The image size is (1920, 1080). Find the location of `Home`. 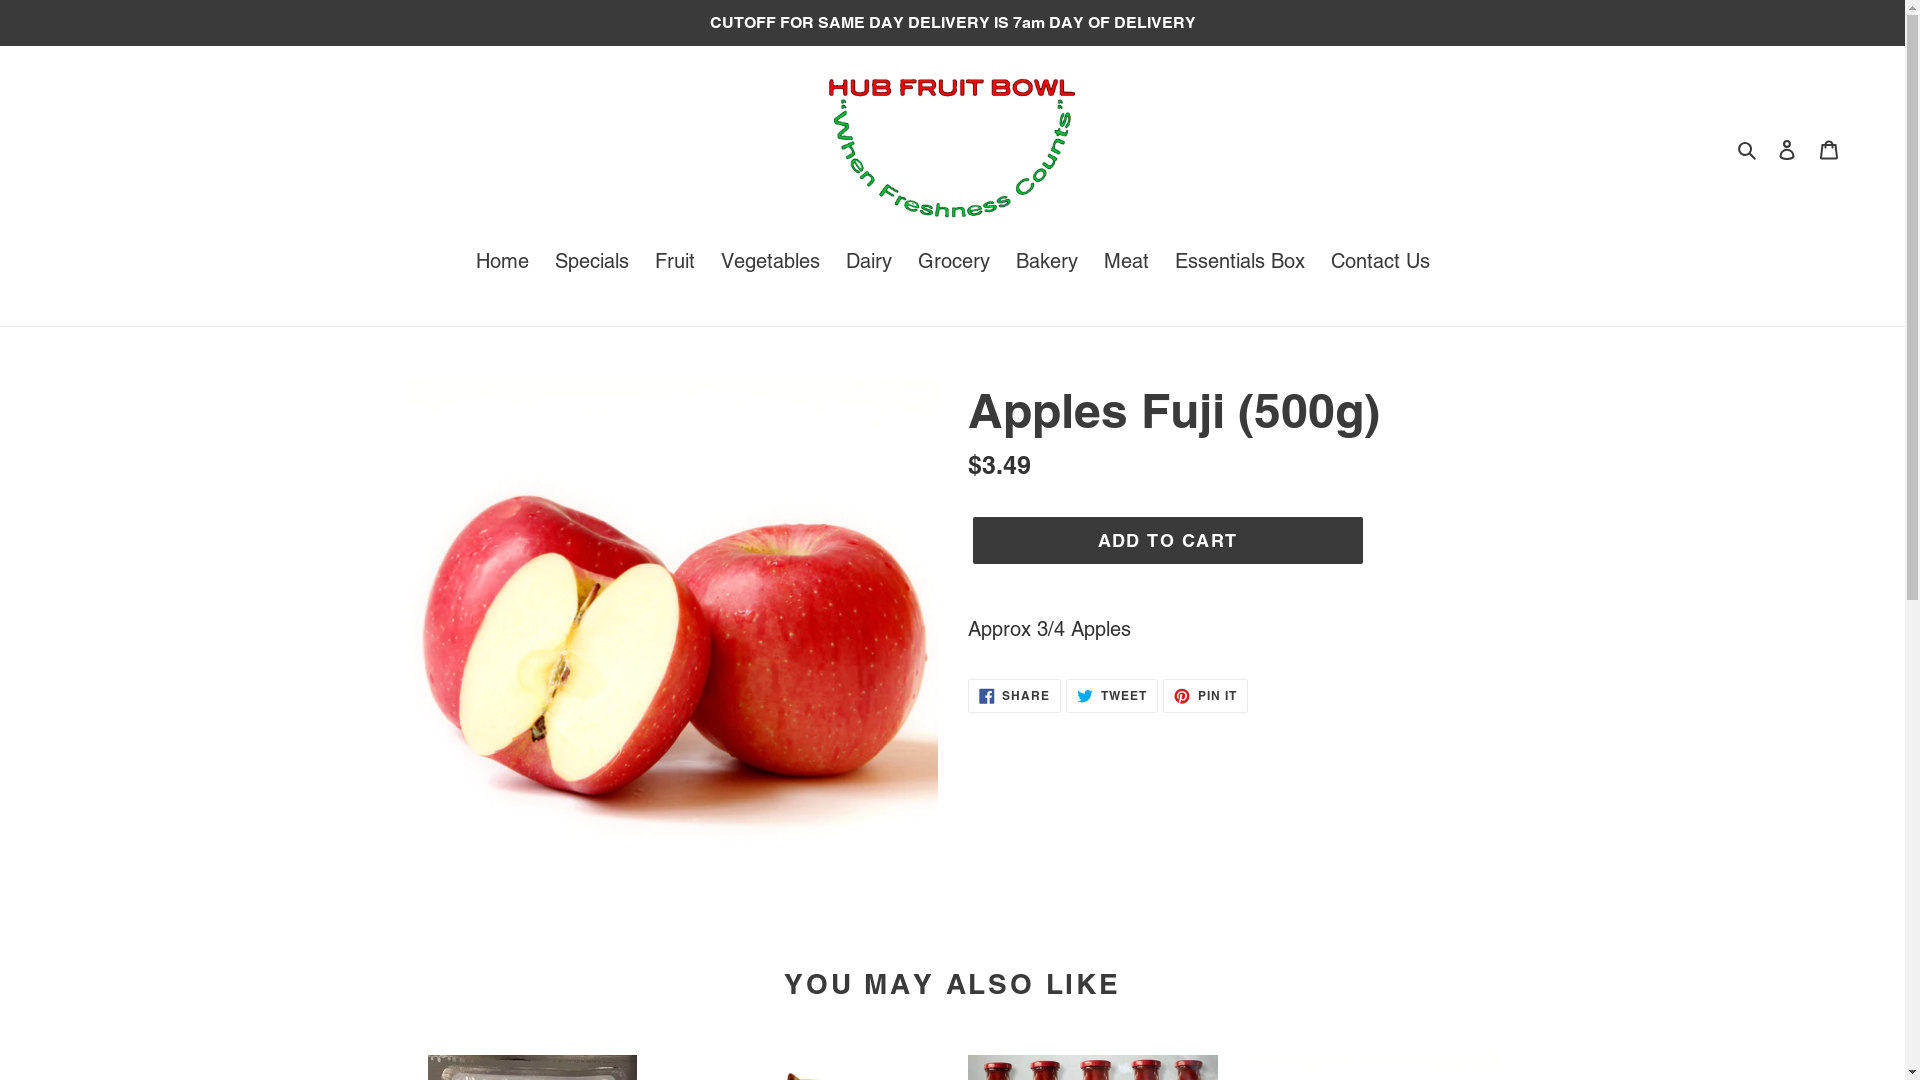

Home is located at coordinates (502, 262).